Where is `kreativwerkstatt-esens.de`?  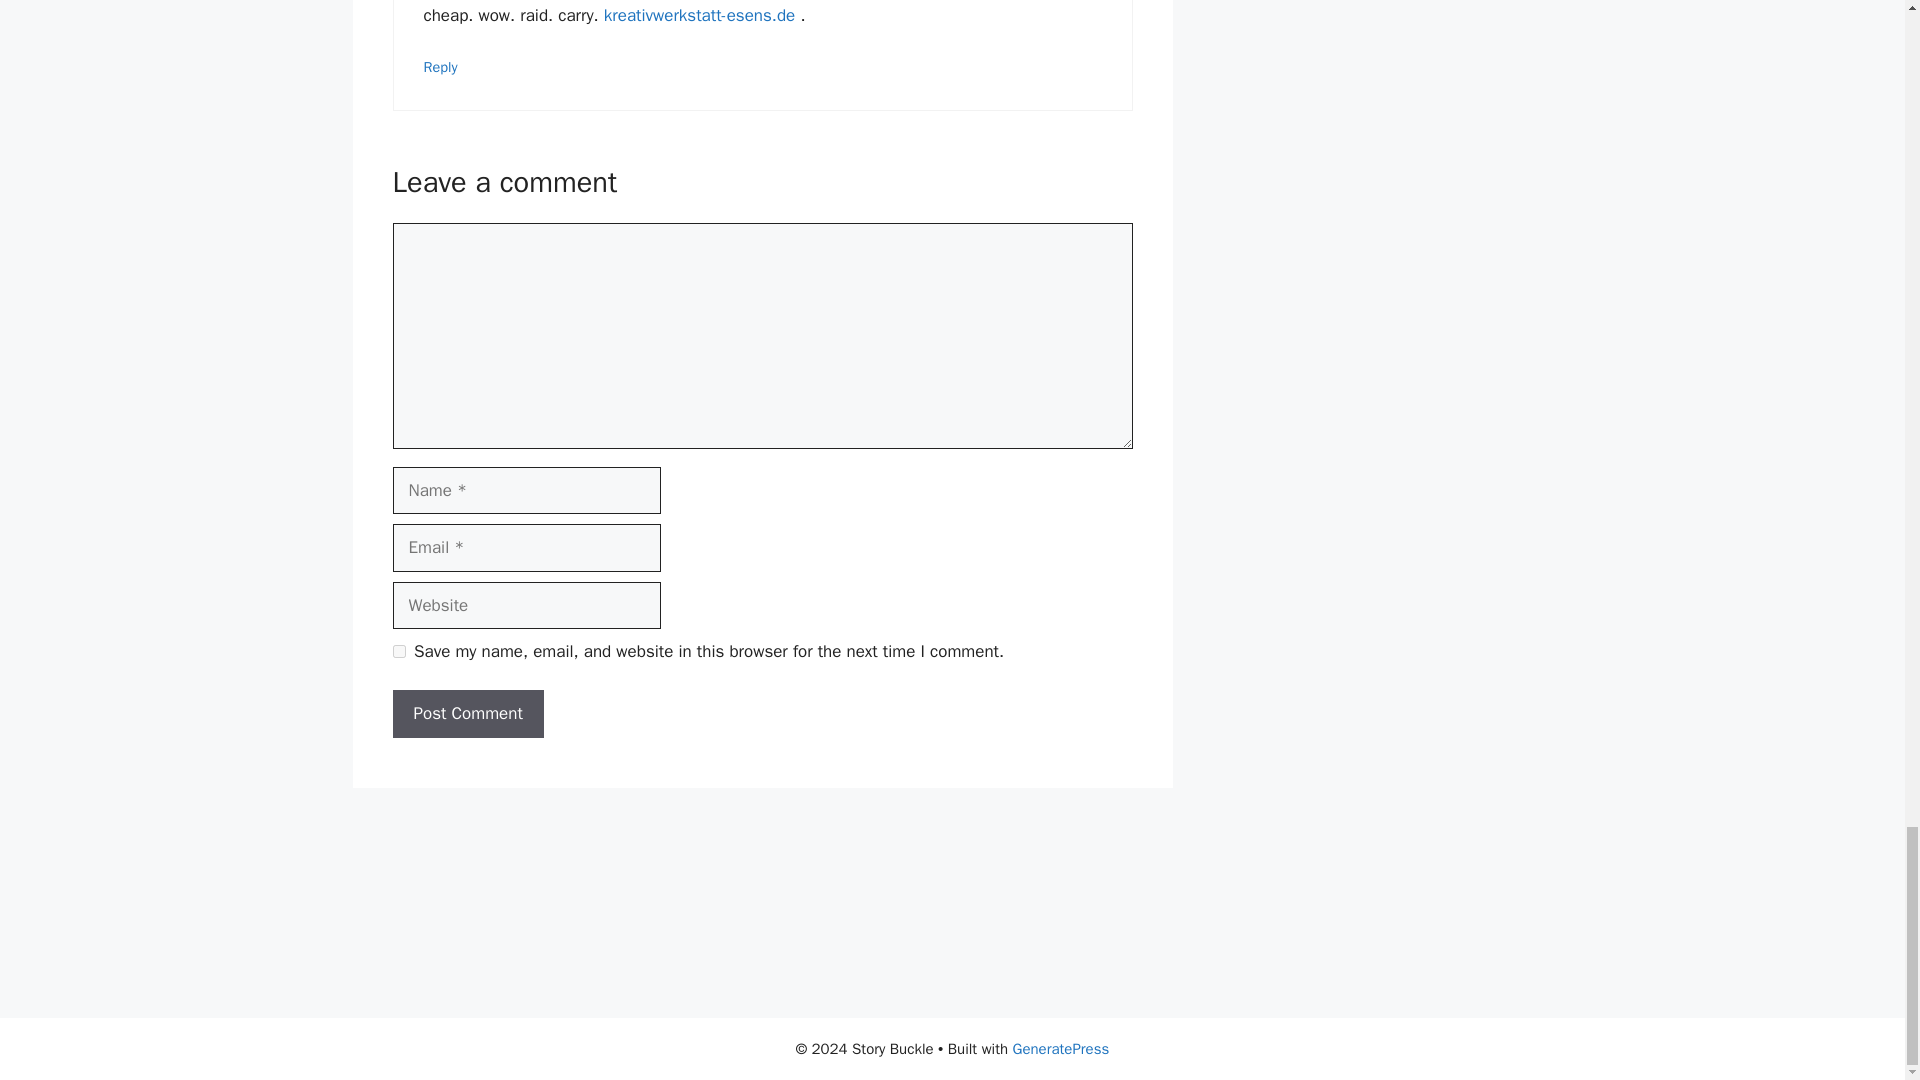 kreativwerkstatt-esens.de is located at coordinates (699, 15).